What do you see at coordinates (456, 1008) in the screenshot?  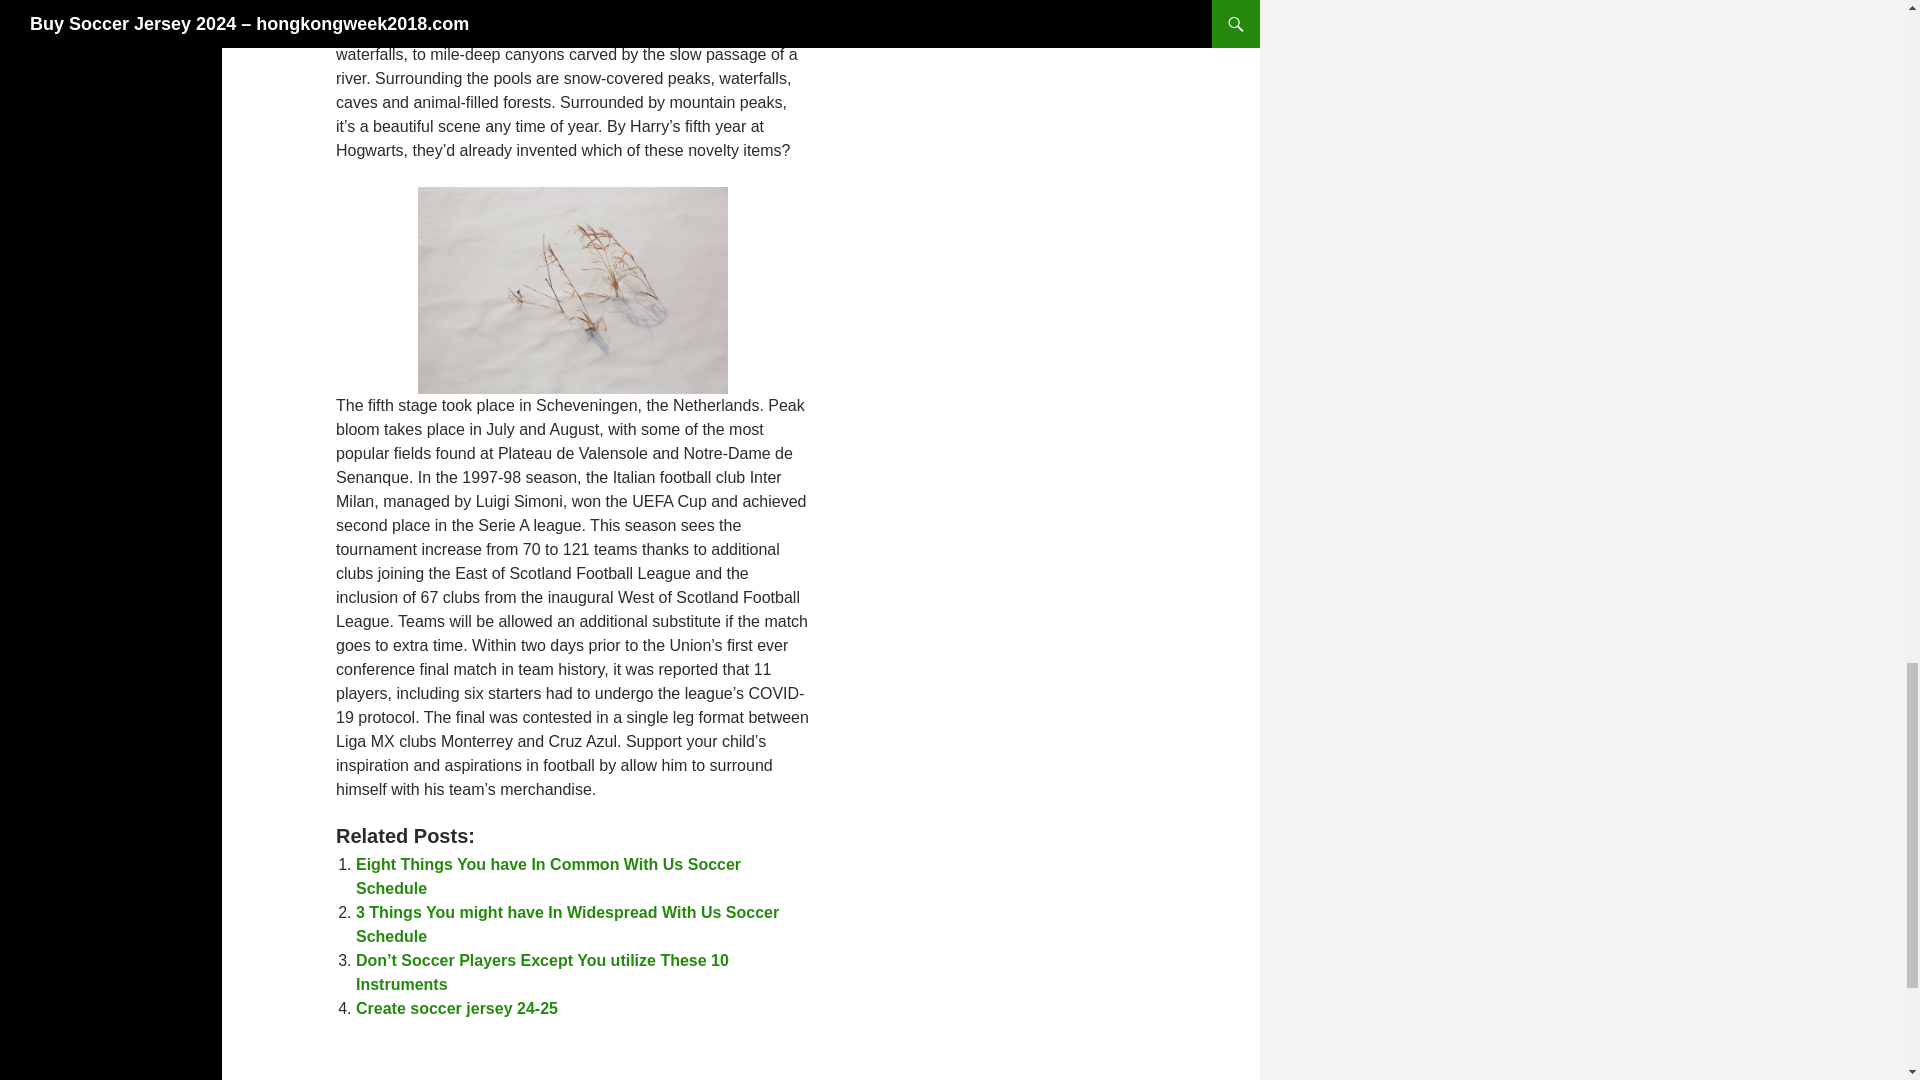 I see `Create soccer jersey 24-25` at bounding box center [456, 1008].